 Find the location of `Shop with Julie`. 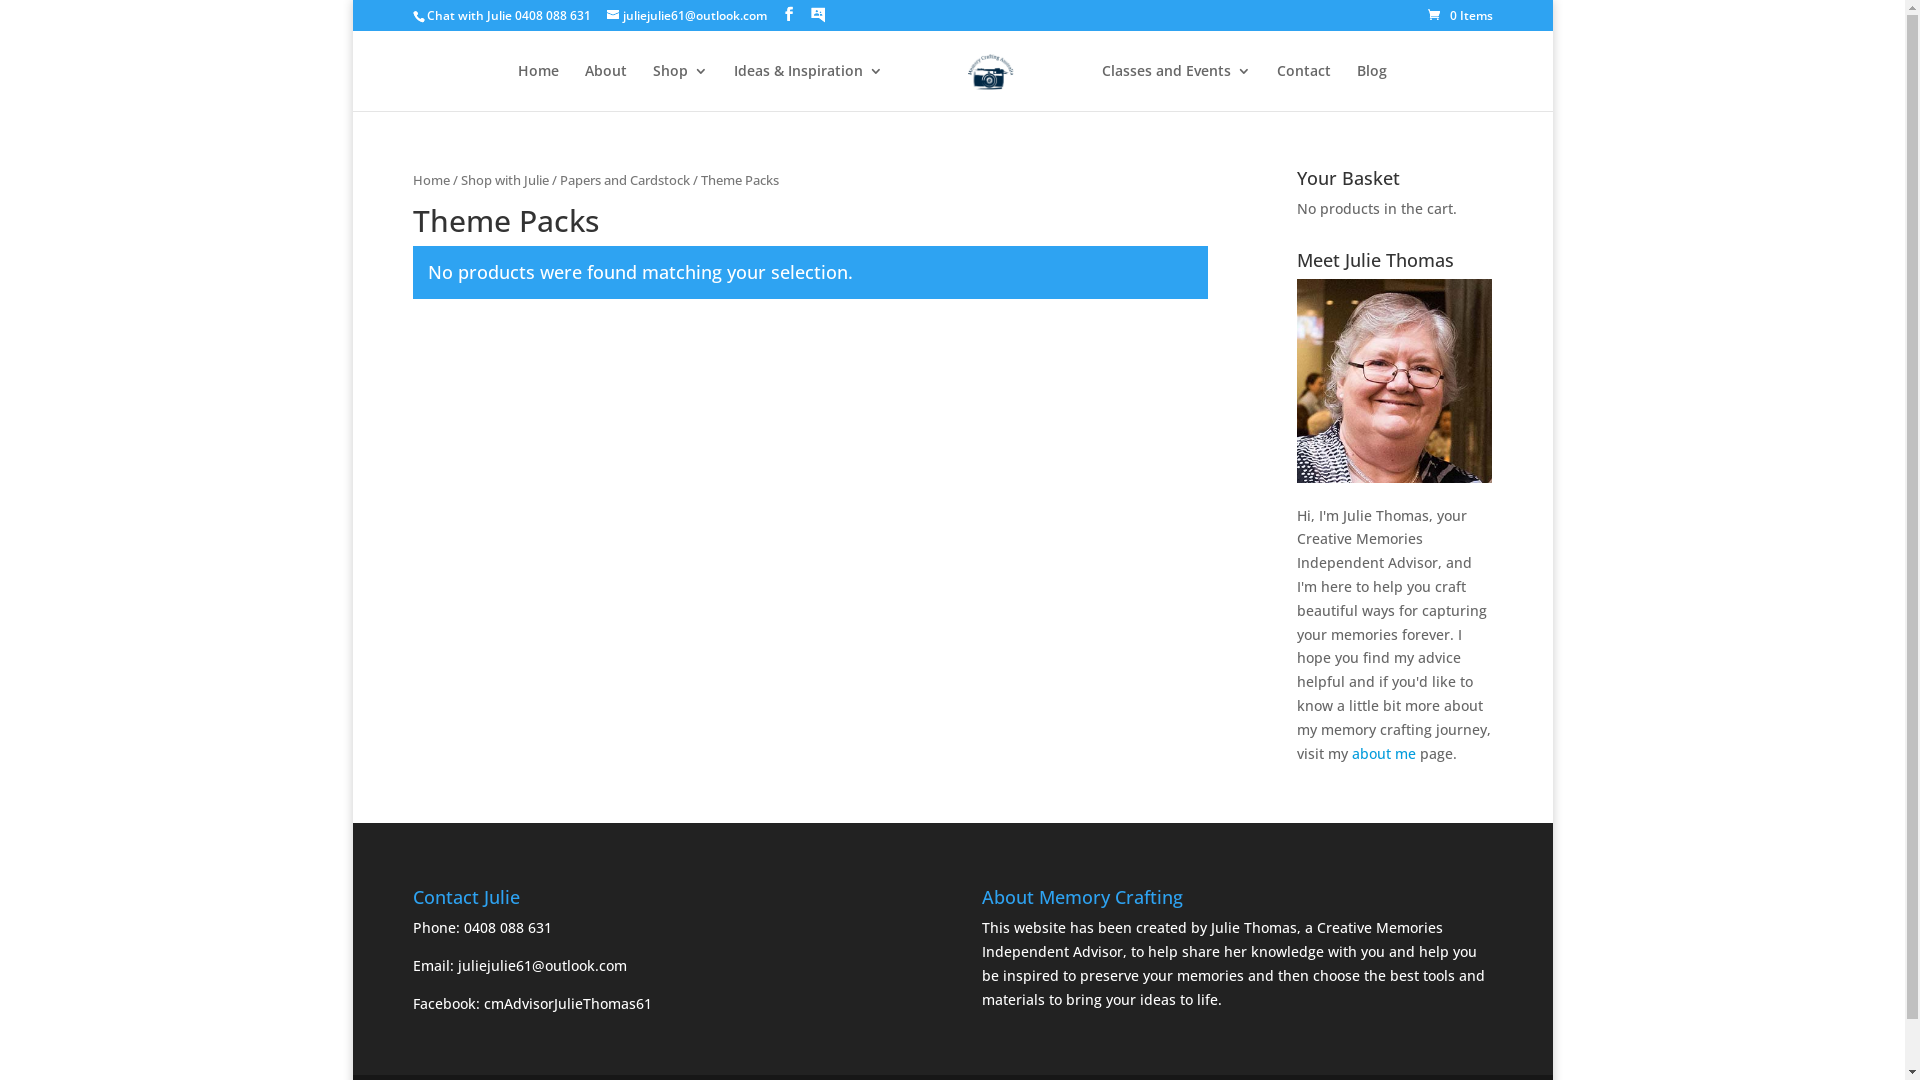

Shop with Julie is located at coordinates (504, 180).